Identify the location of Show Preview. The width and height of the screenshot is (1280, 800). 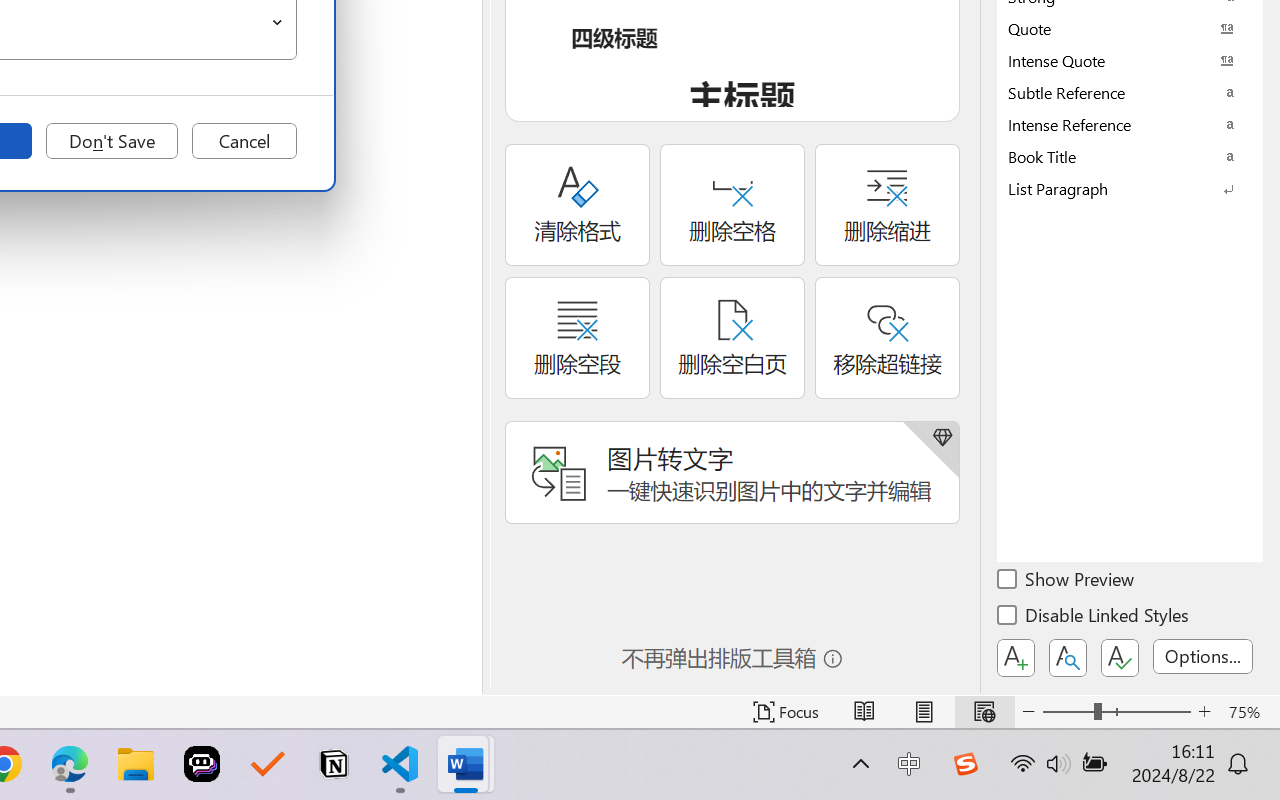
(1067, 582).